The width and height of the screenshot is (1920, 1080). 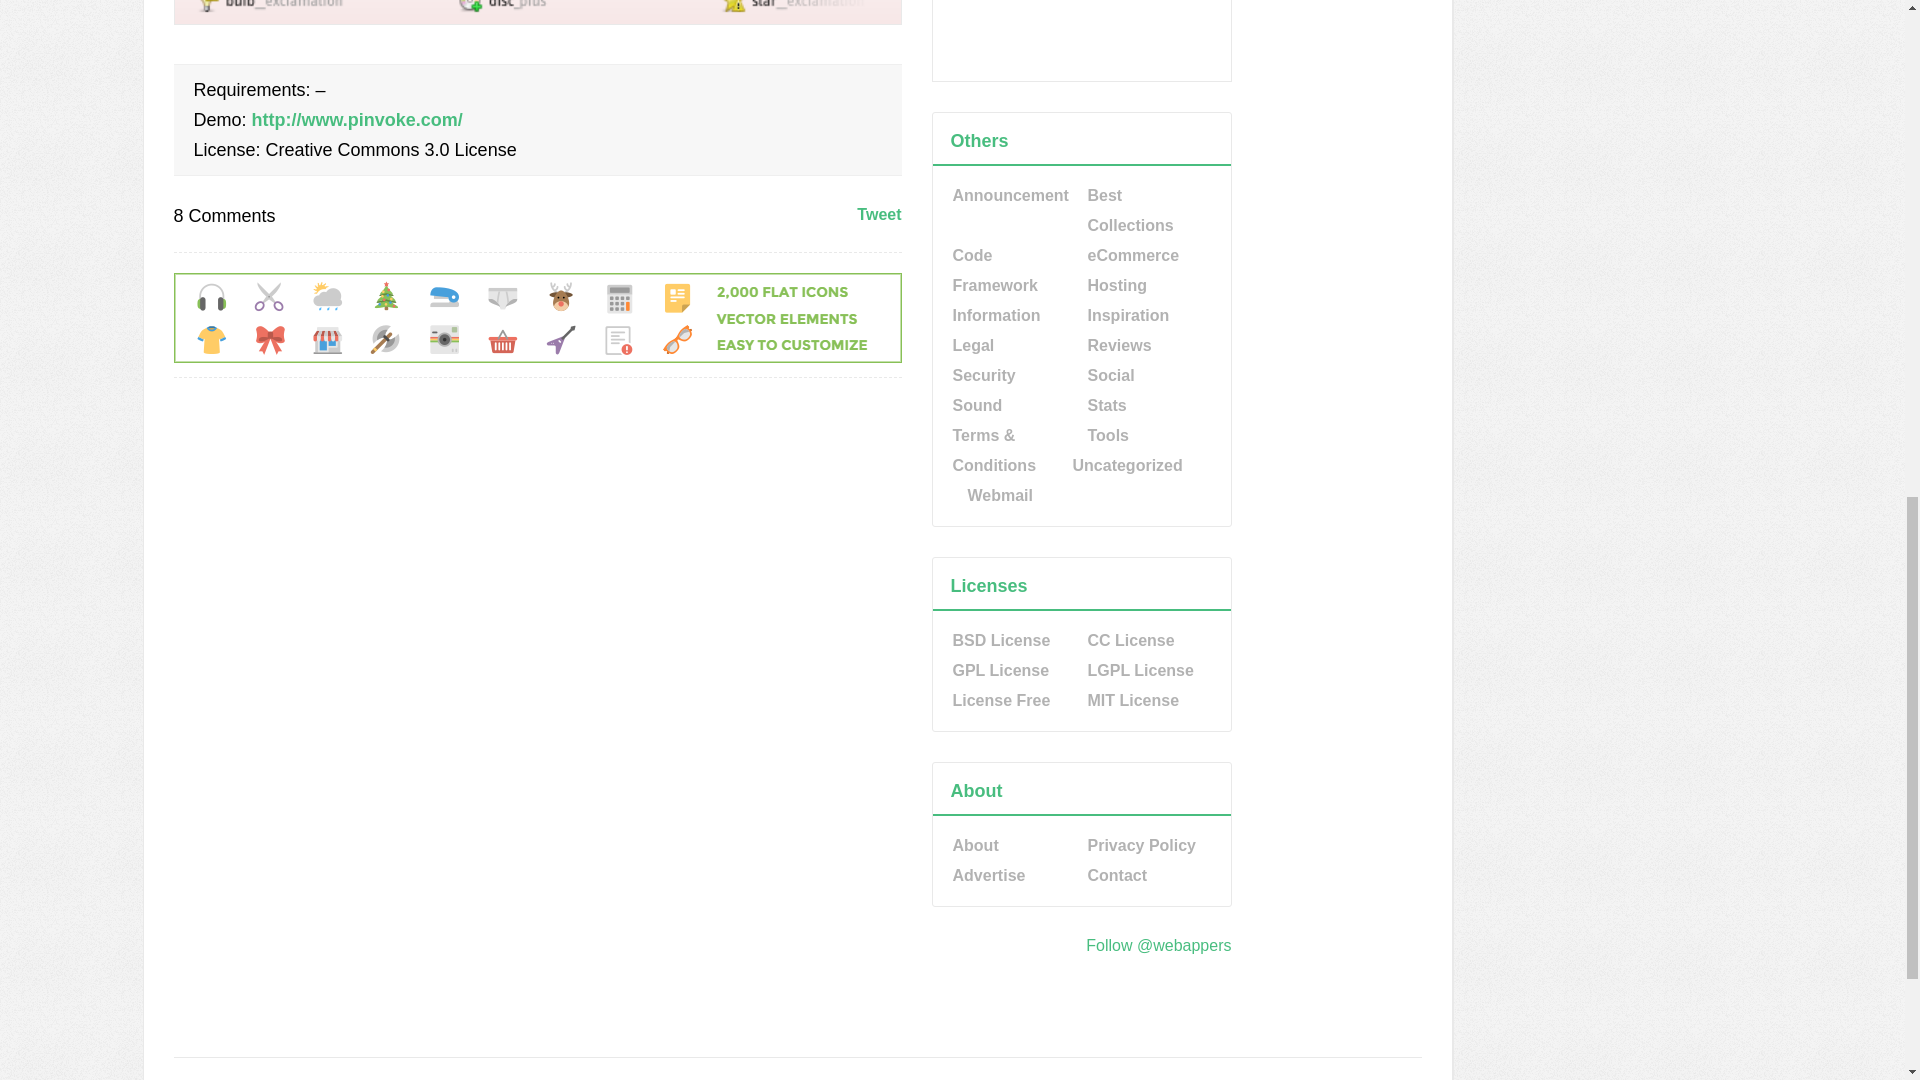 I want to click on mini-icons, so click(x=538, y=12).